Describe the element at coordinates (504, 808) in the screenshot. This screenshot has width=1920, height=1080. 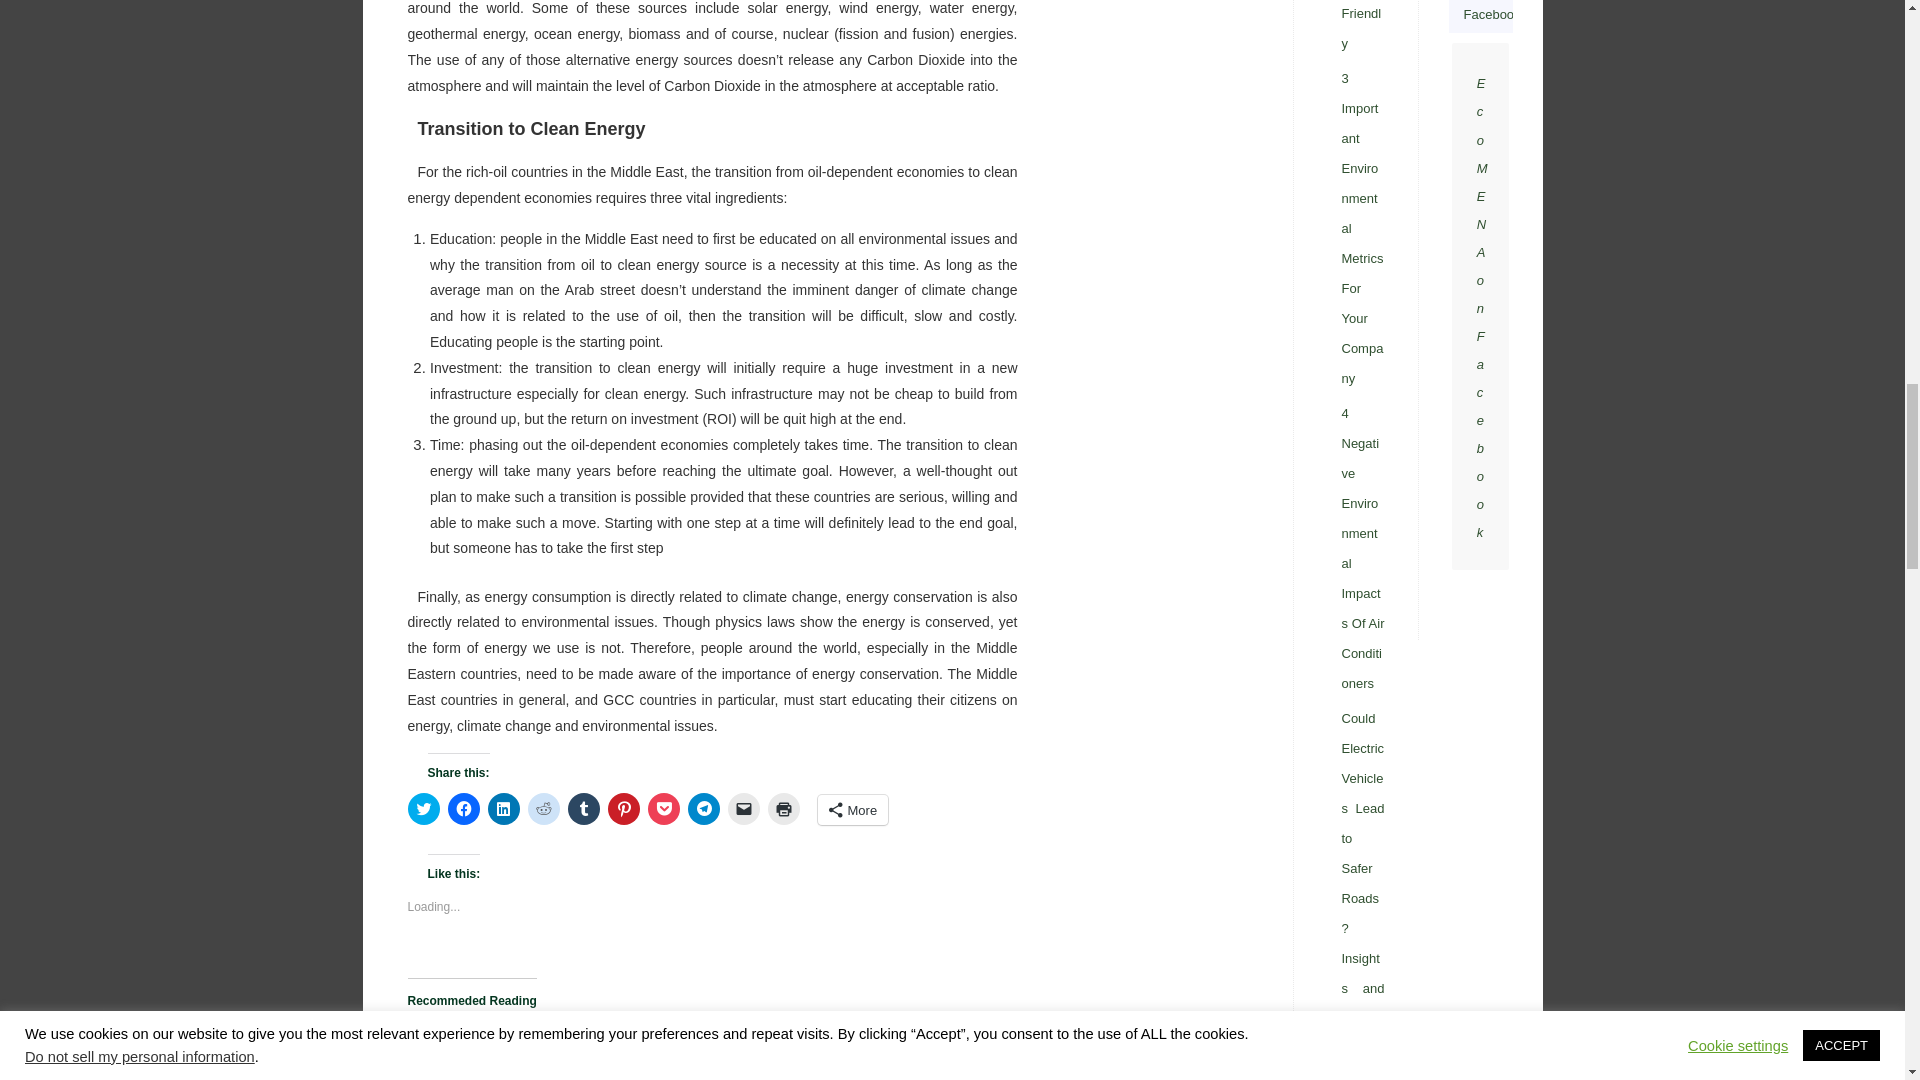
I see `Click to share on LinkedIn` at that location.